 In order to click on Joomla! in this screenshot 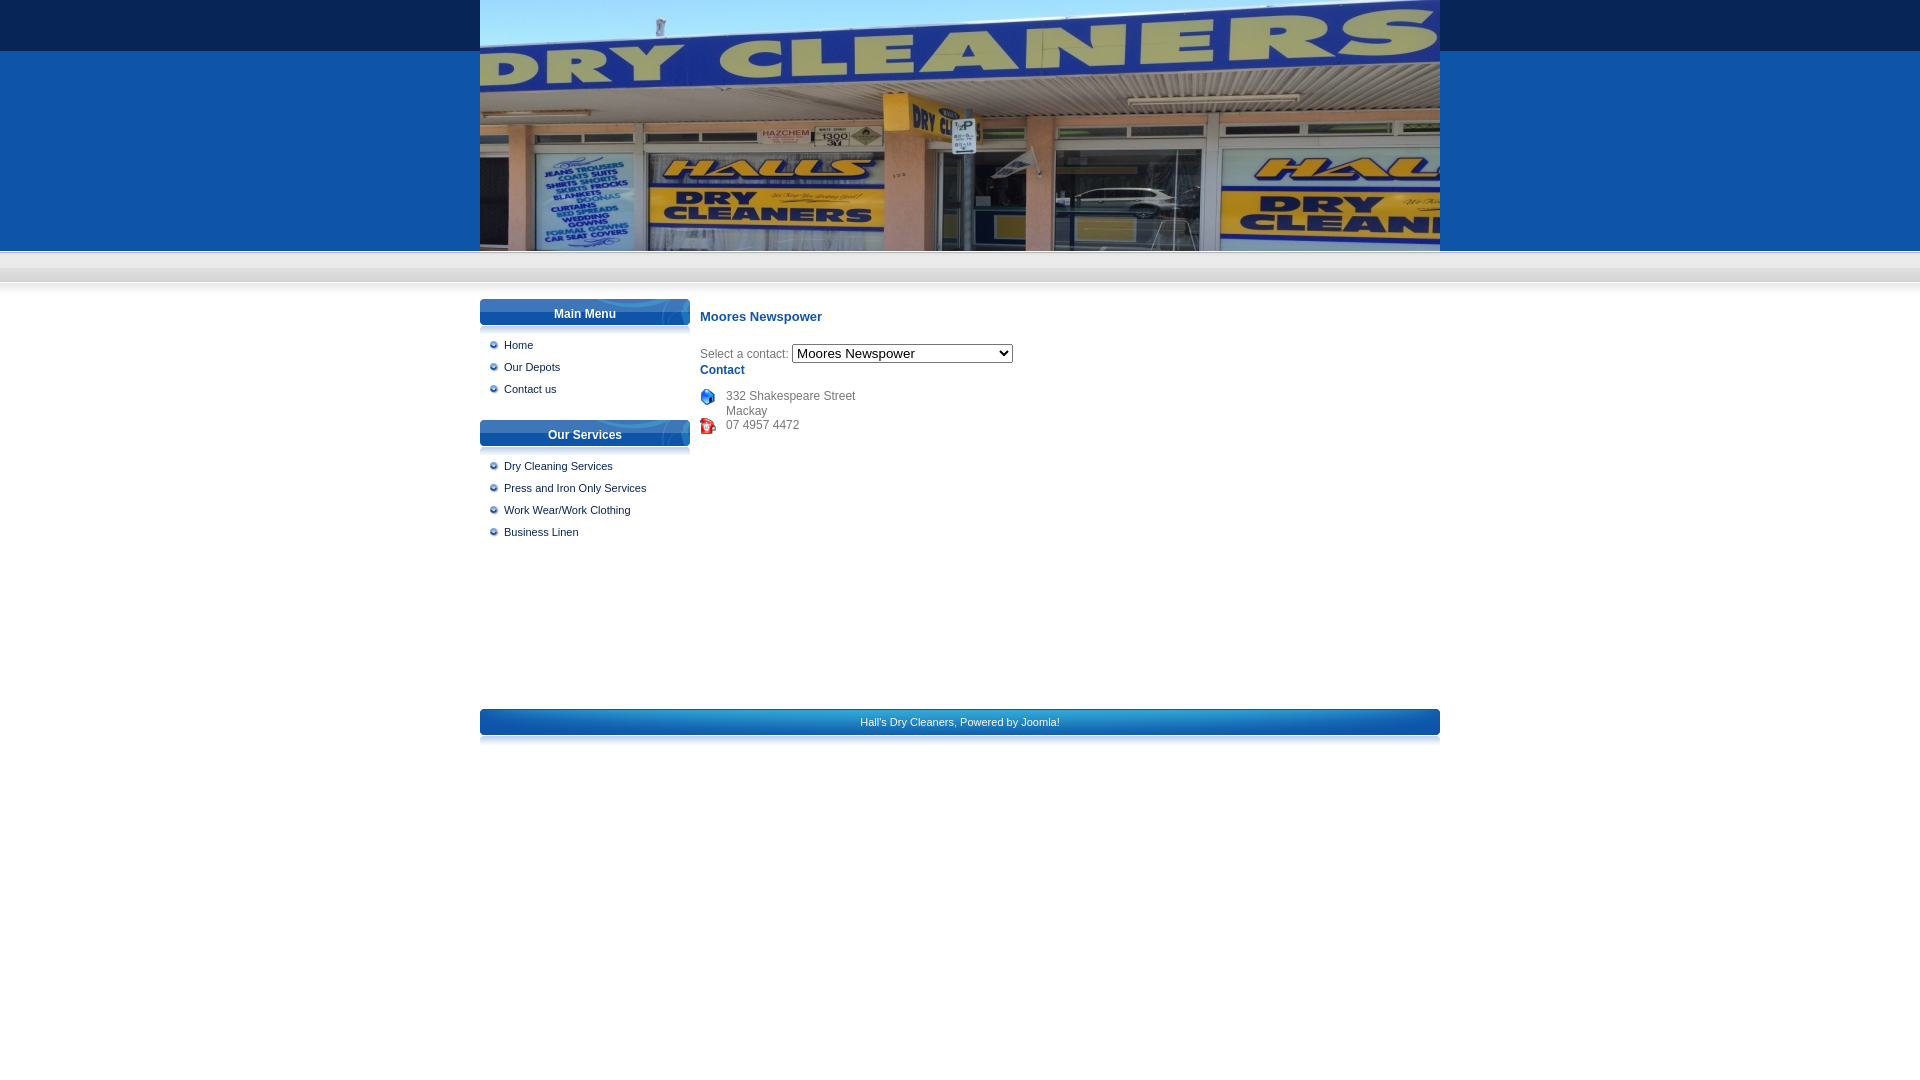, I will do `click(1040, 722)`.